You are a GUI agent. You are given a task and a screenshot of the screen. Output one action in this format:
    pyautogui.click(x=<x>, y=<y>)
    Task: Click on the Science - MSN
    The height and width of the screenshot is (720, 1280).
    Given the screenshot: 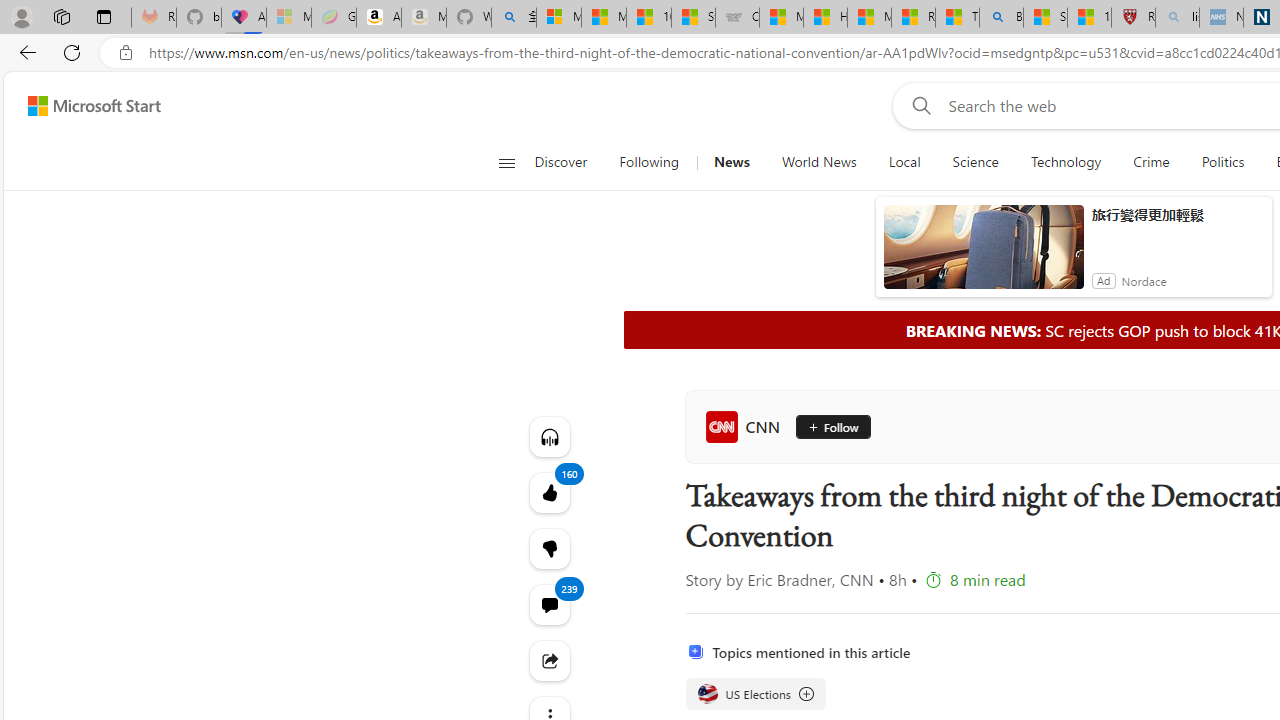 What is the action you would take?
    pyautogui.click(x=1046, y=18)
    